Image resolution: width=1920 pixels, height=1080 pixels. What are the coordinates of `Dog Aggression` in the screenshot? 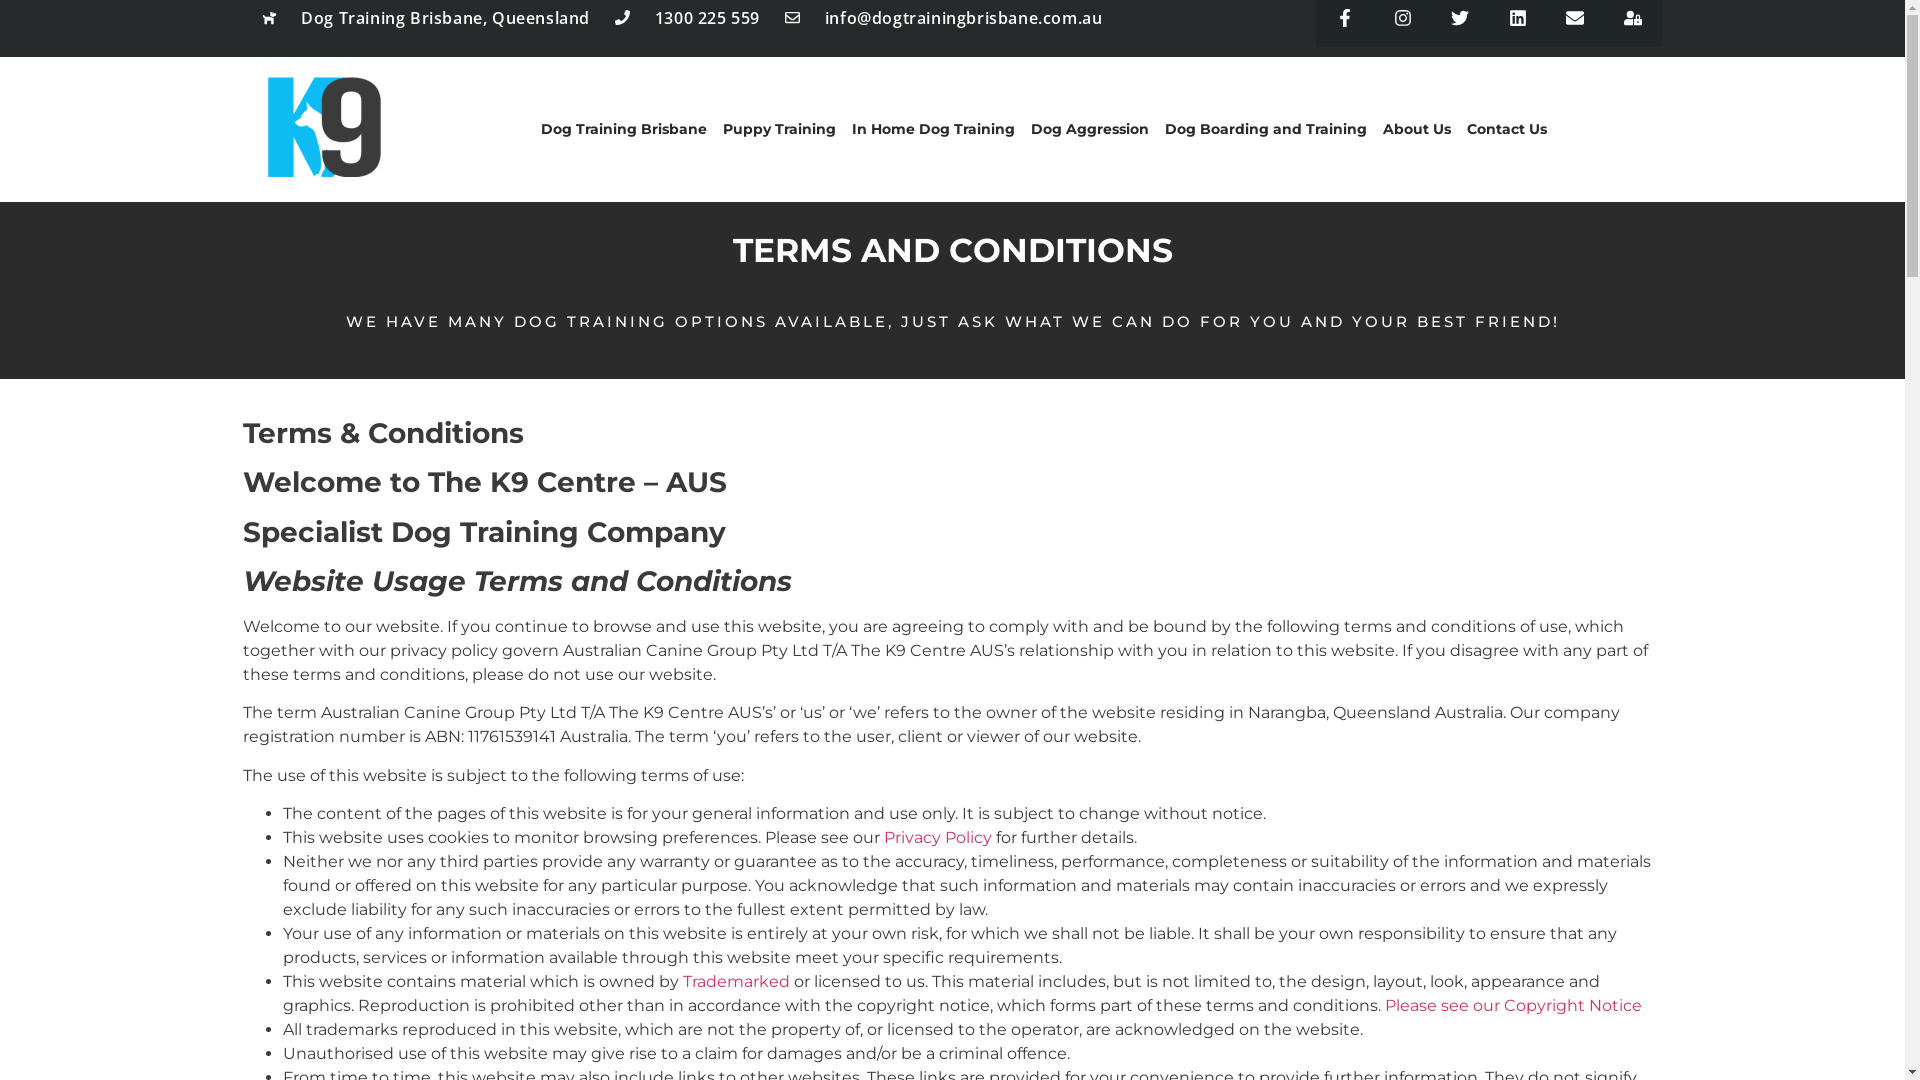 It's located at (1090, 129).